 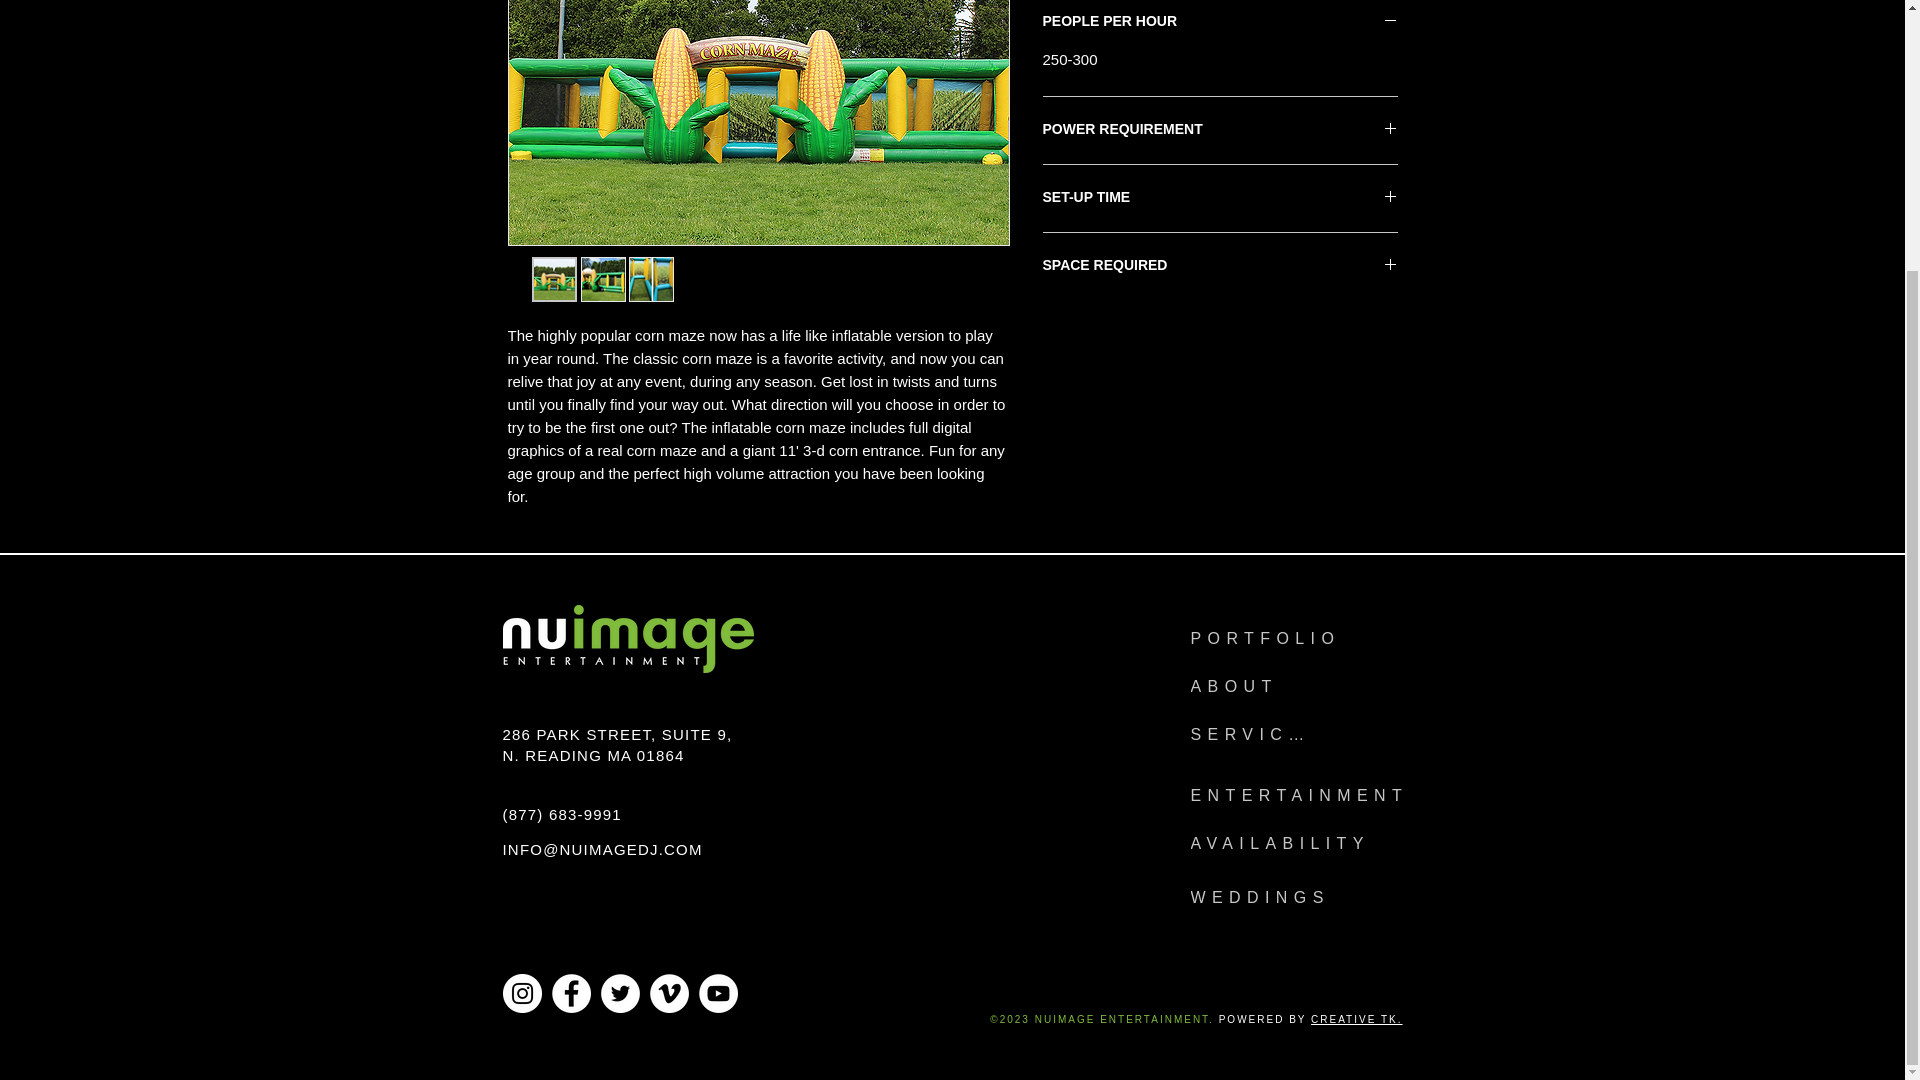 I want to click on ABOUT, so click(x=1244, y=687).